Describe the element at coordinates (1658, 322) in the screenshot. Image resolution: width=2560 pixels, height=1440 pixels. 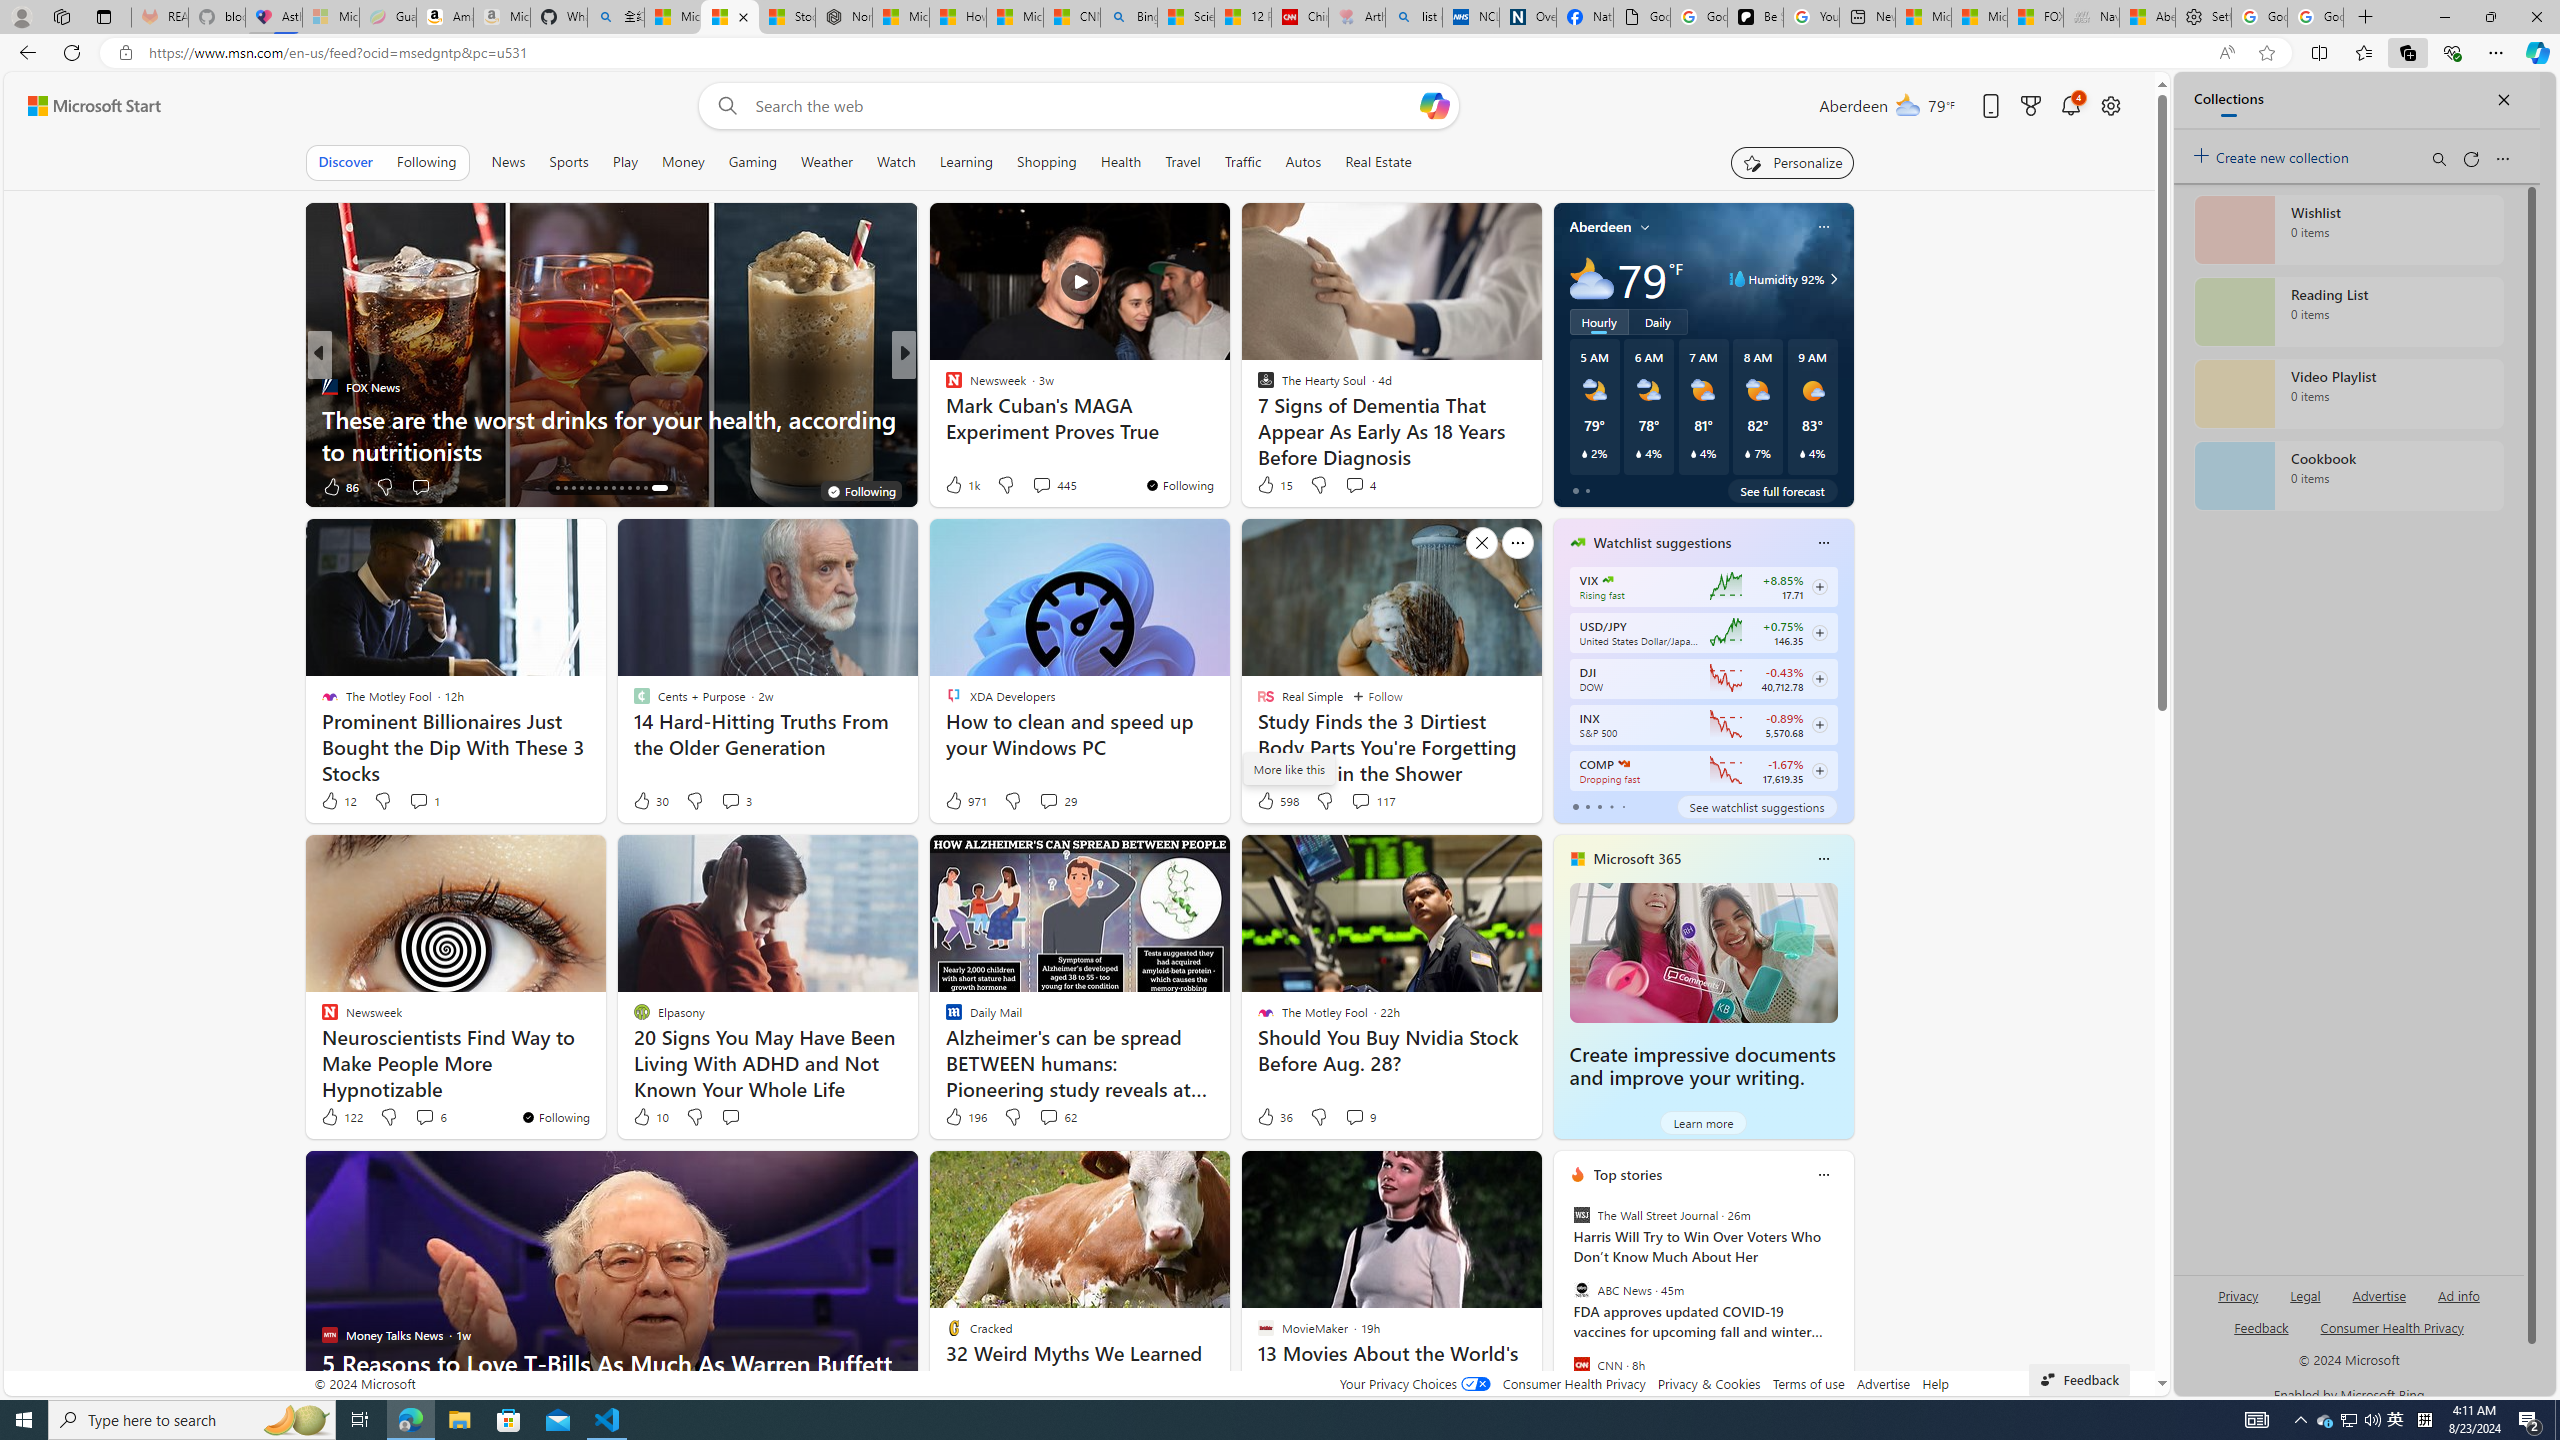
I see `Daily` at that location.